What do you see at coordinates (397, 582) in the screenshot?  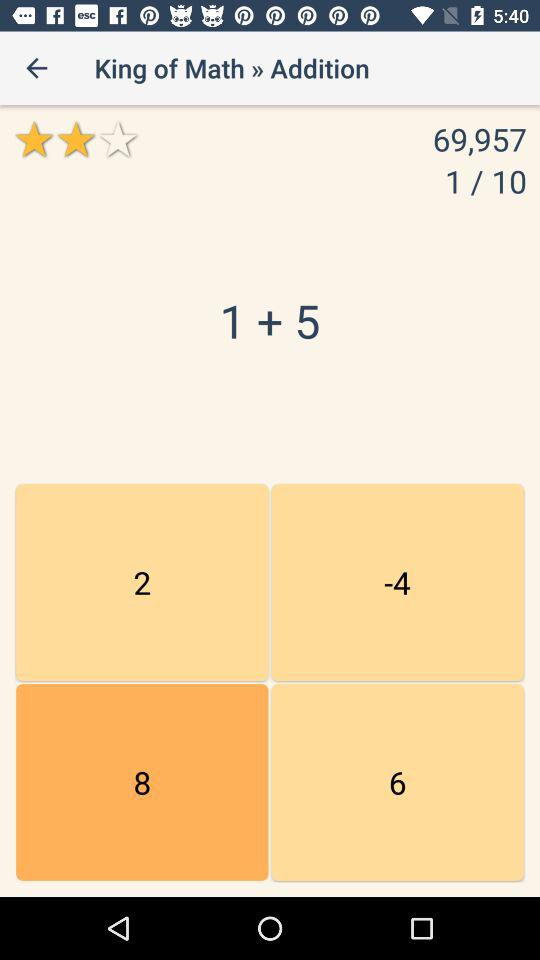 I see `turn off the 25 icon` at bounding box center [397, 582].